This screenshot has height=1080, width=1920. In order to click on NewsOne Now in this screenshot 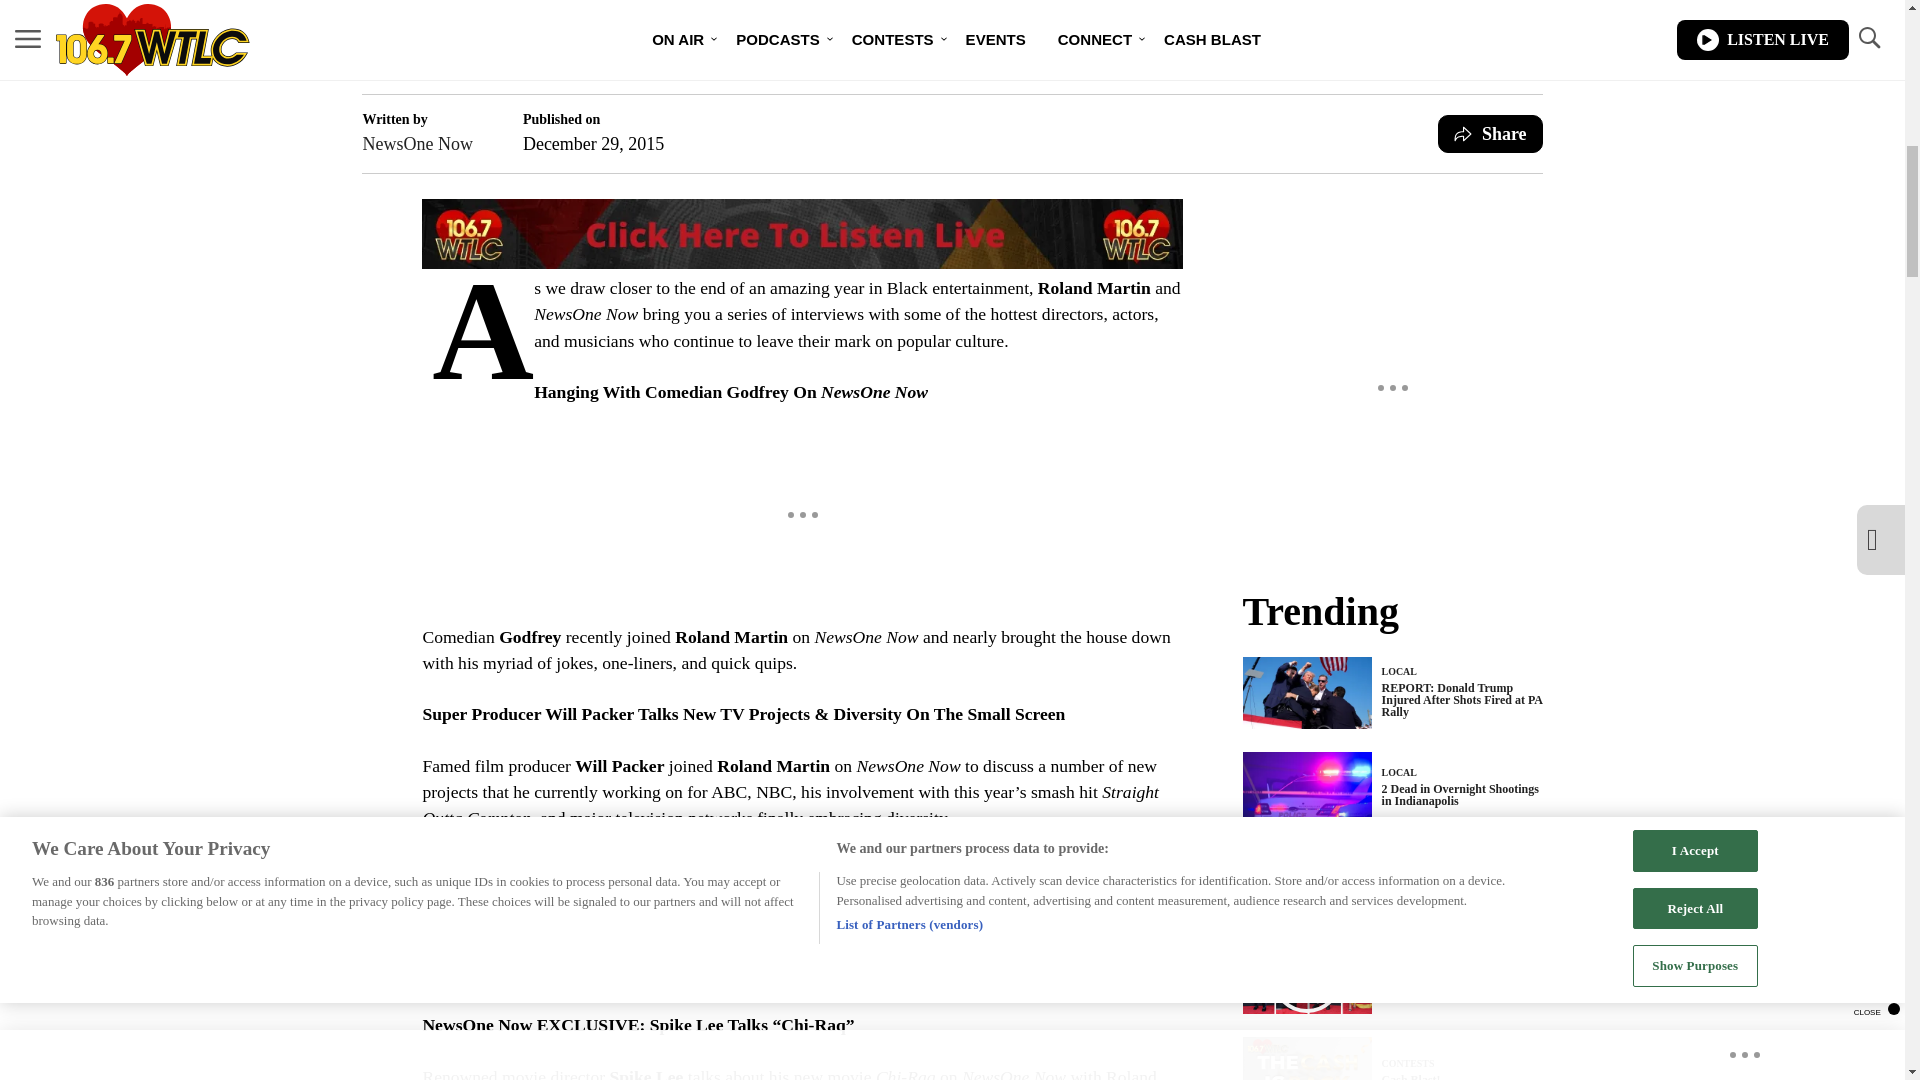, I will do `click(417, 143)`.